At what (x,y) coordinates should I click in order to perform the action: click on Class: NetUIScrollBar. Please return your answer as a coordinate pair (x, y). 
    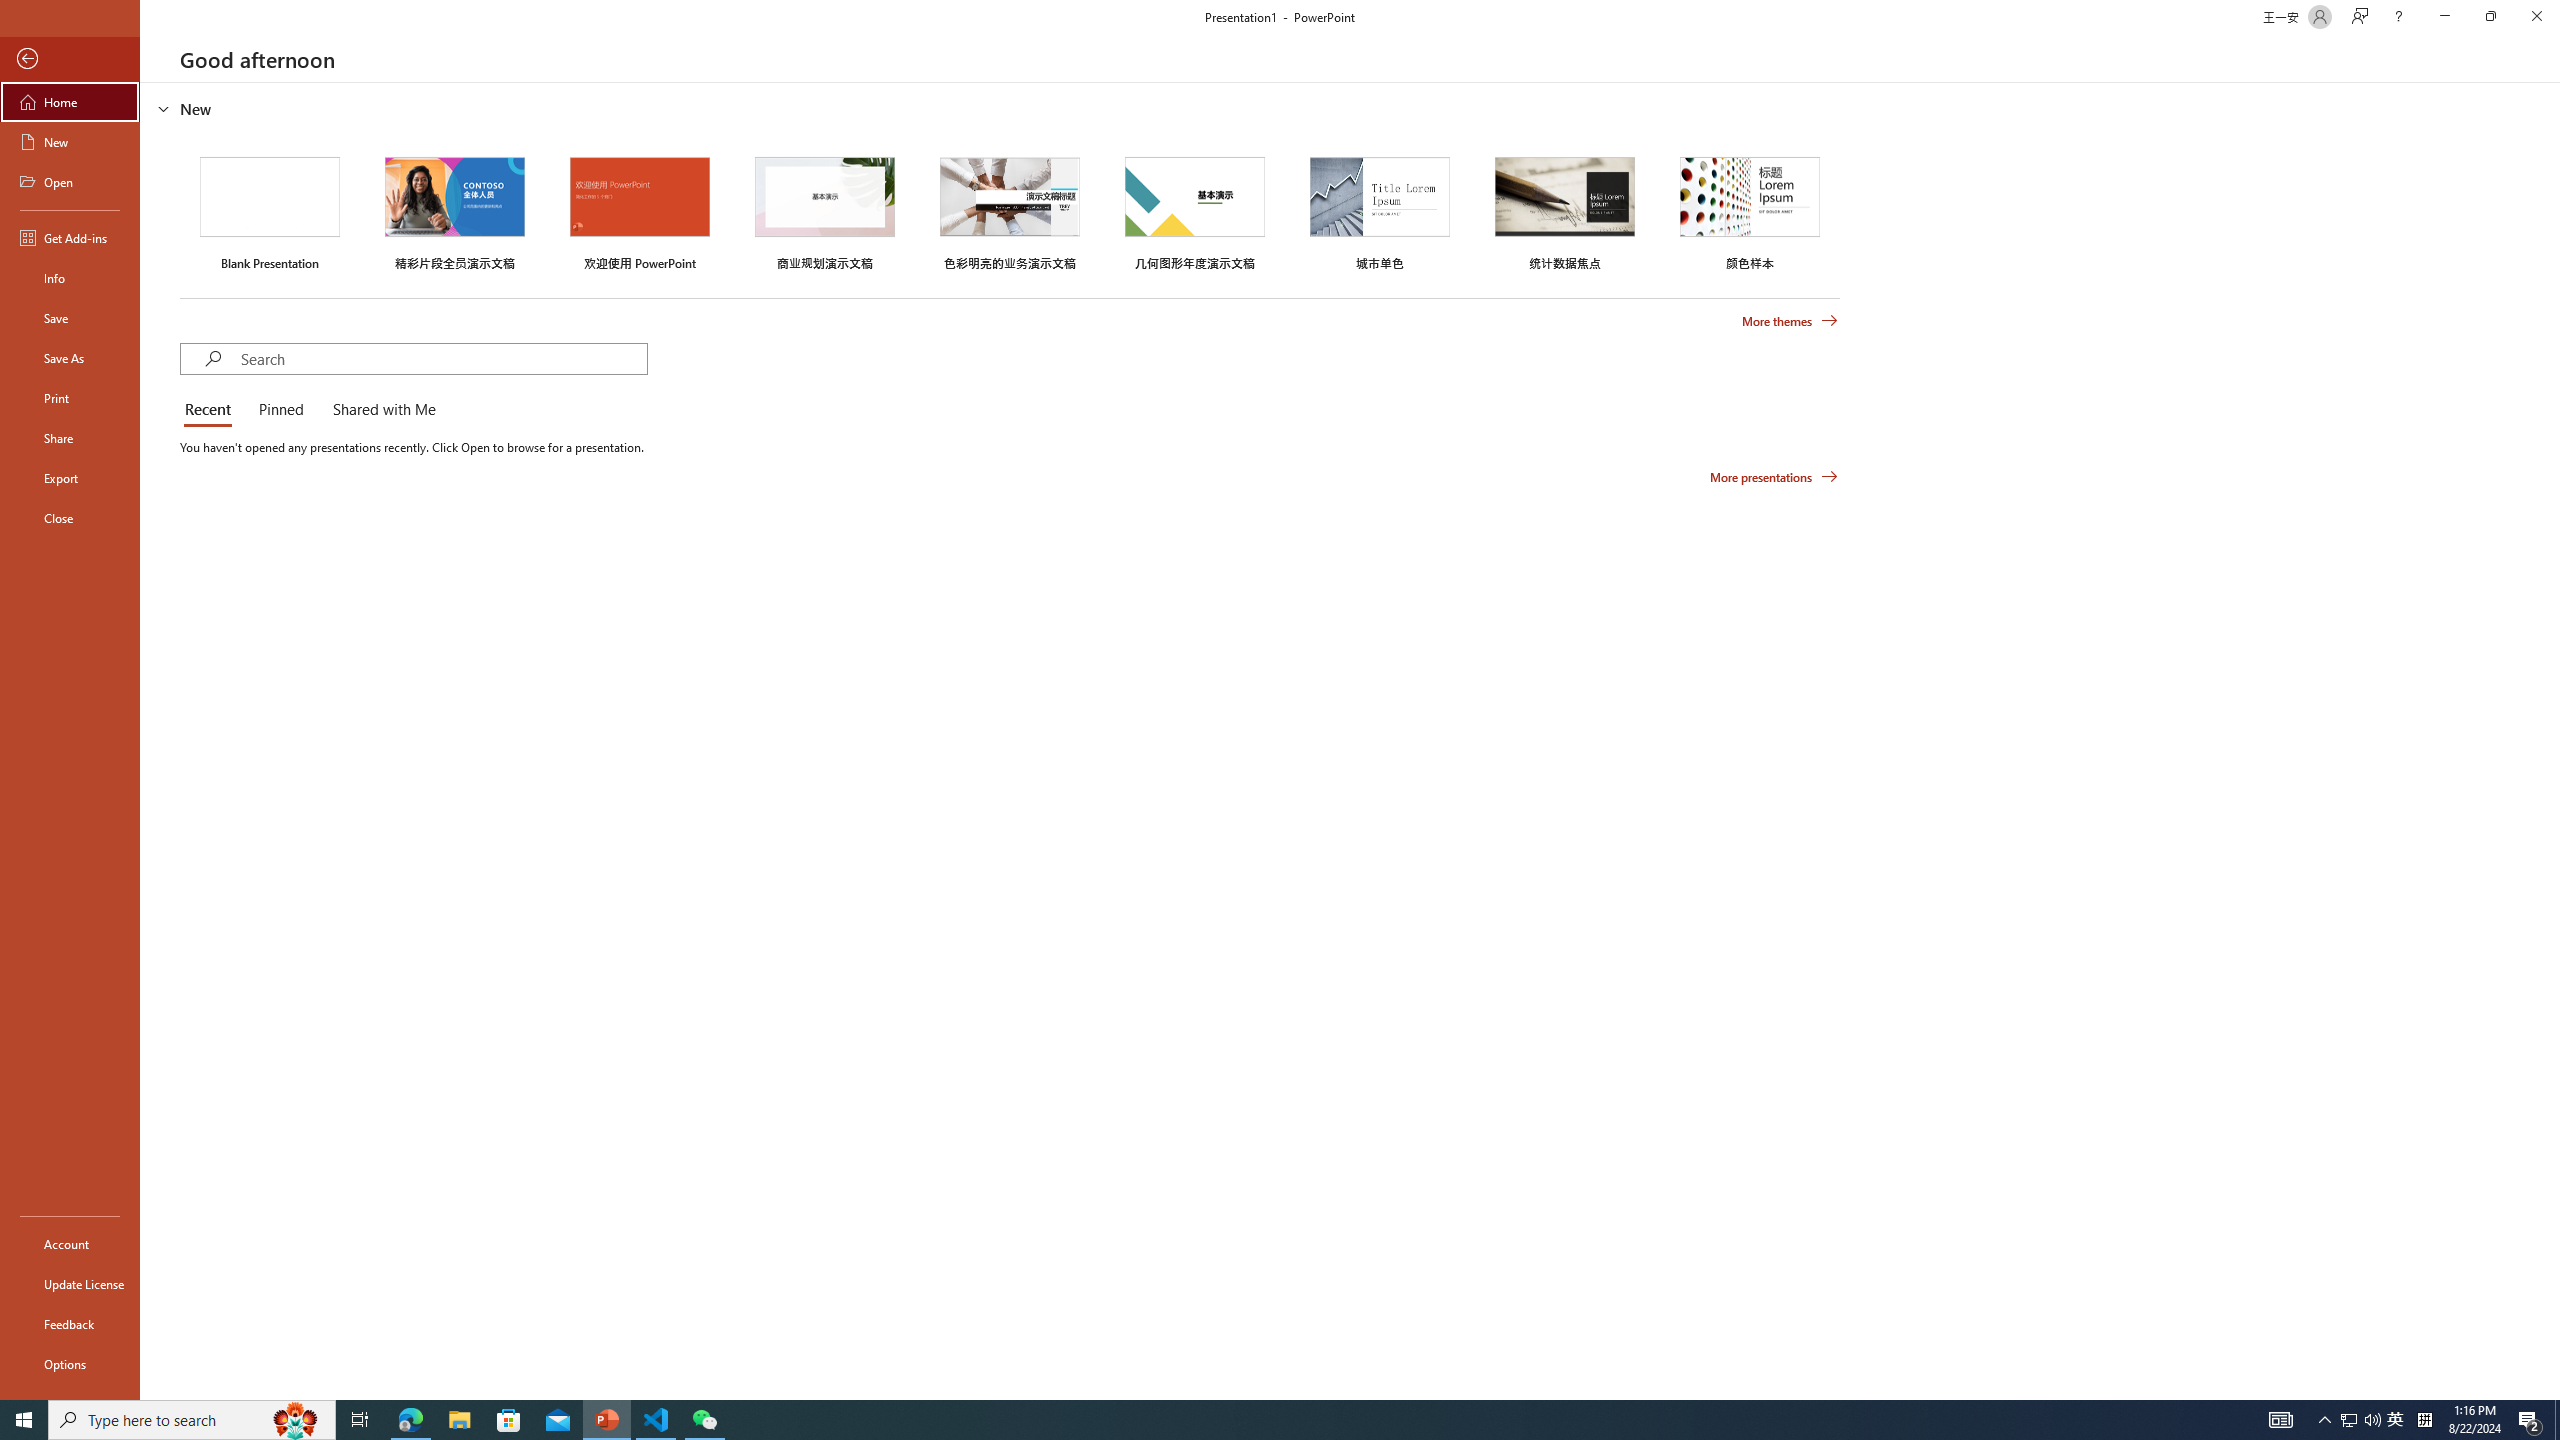
    Looking at the image, I should click on (2551, 741).